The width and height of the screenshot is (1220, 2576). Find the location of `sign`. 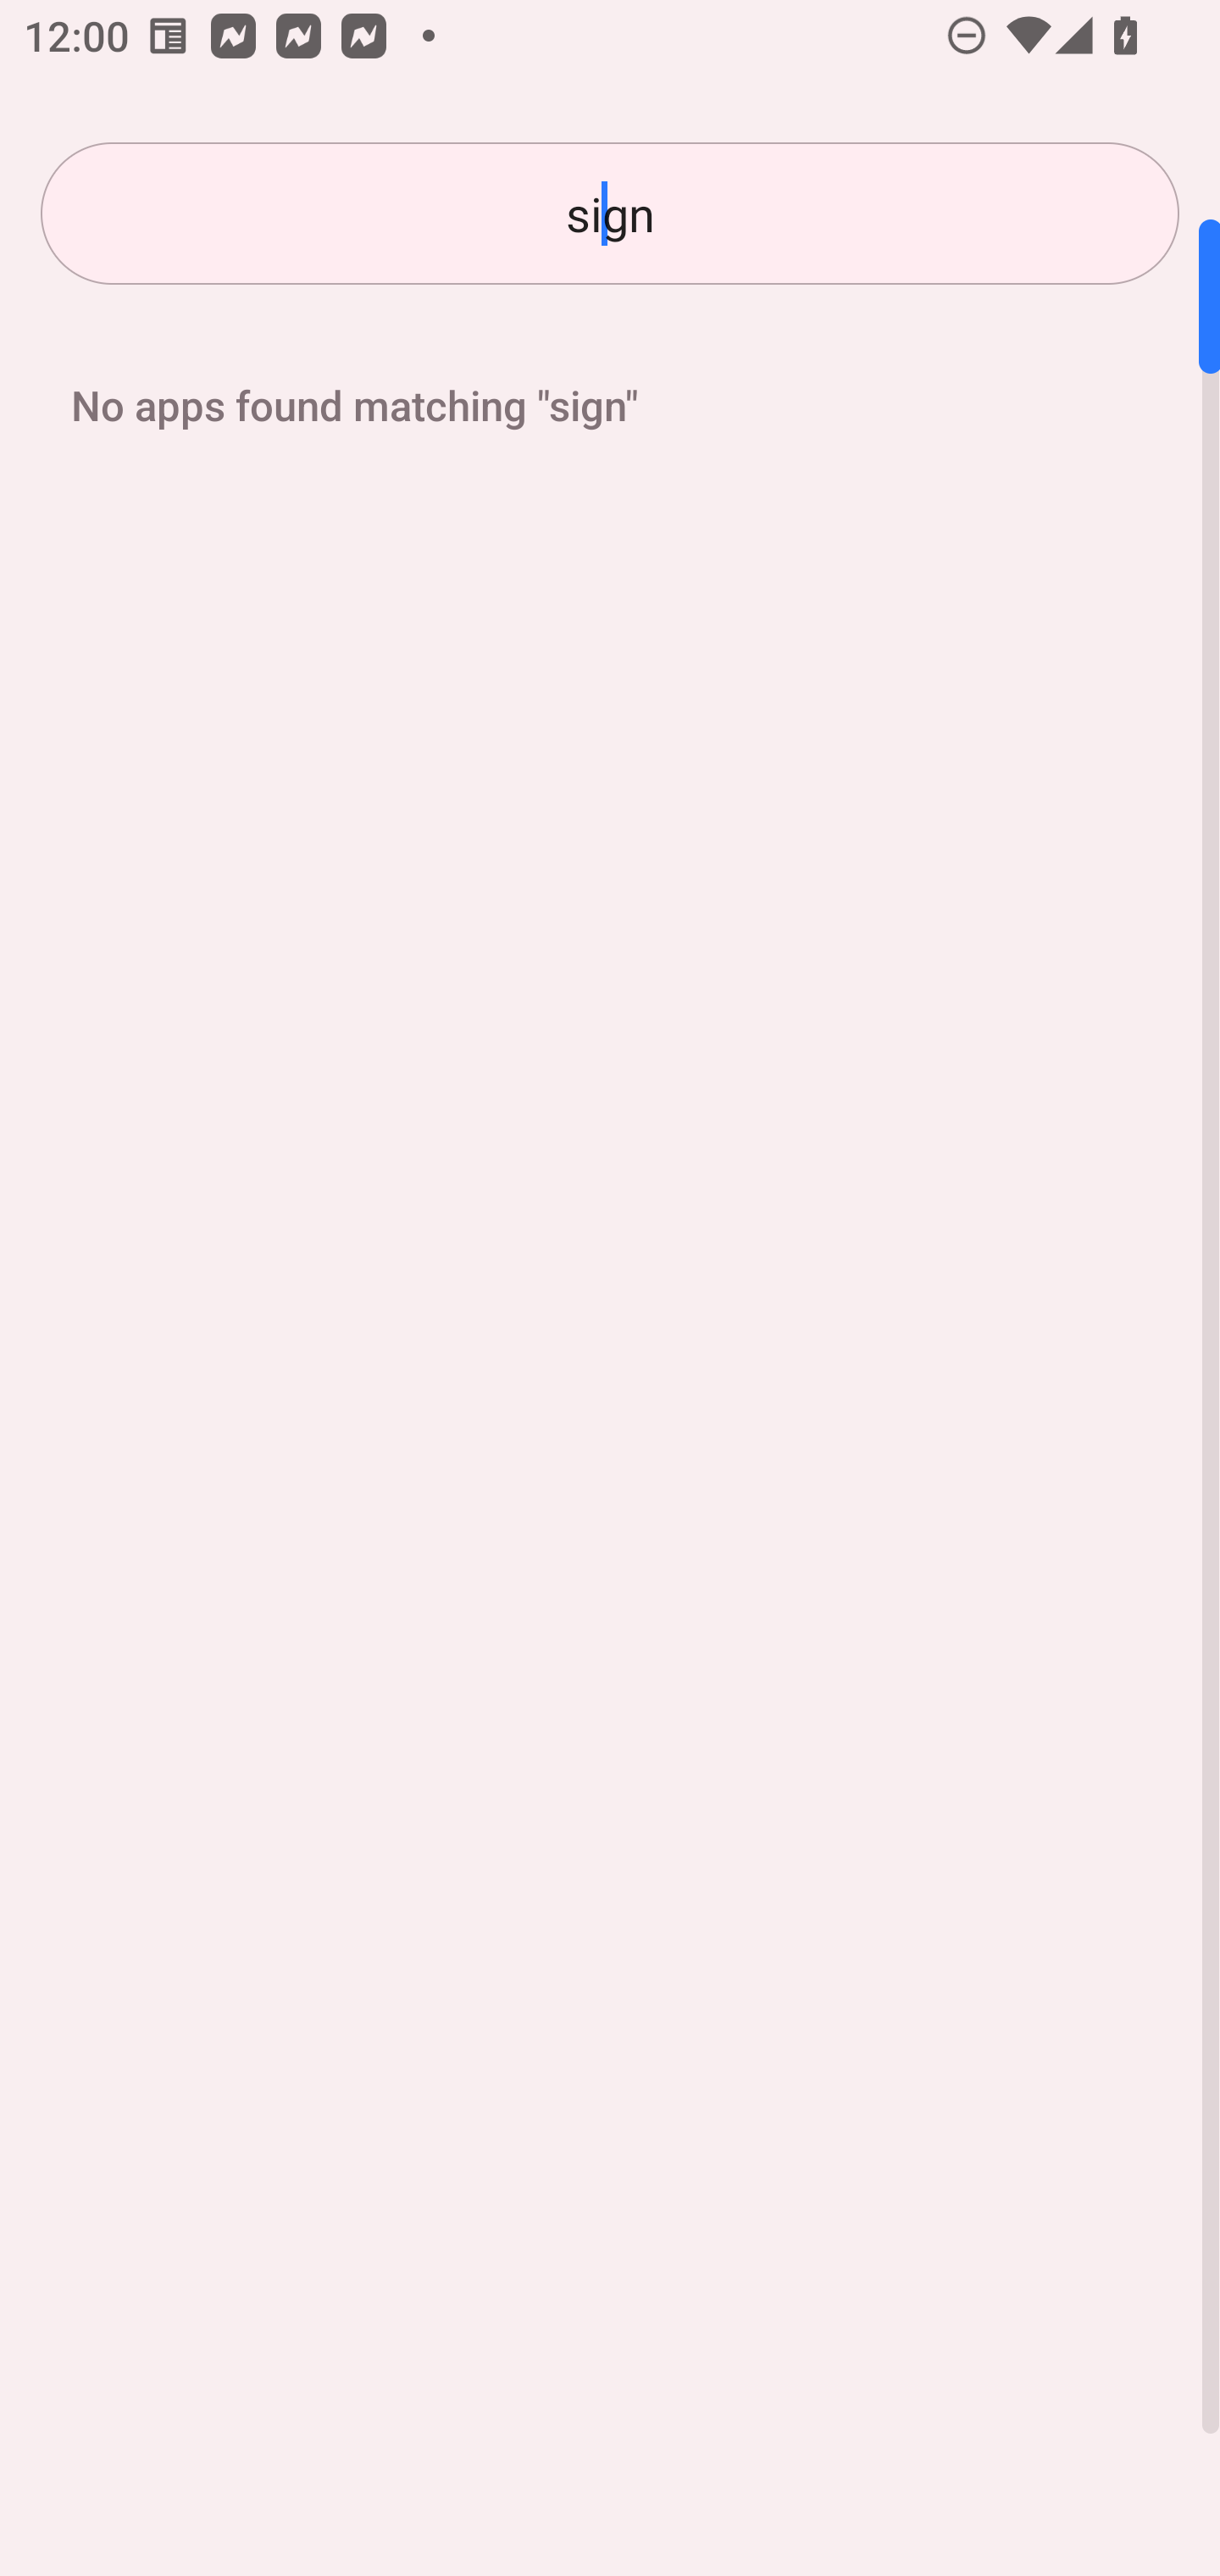

sign is located at coordinates (610, 214).